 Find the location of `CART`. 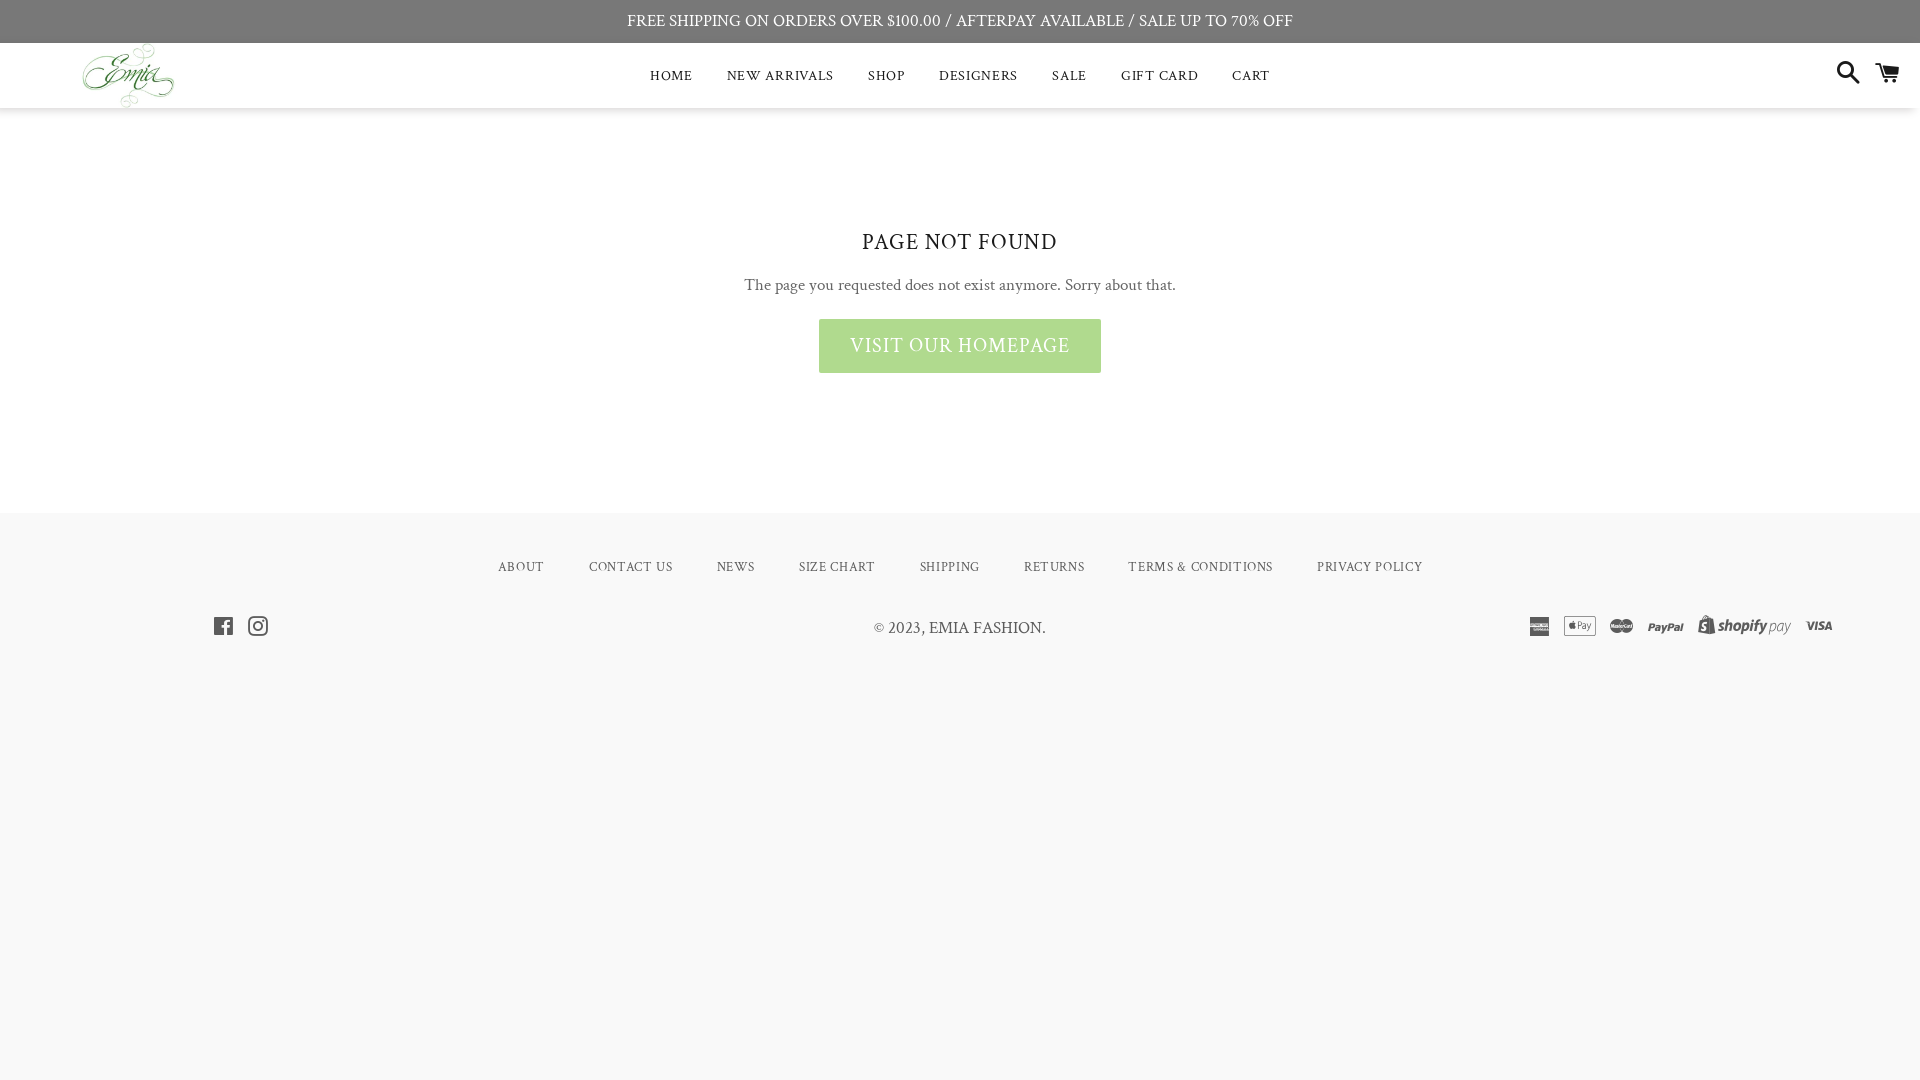

CART is located at coordinates (1251, 76).